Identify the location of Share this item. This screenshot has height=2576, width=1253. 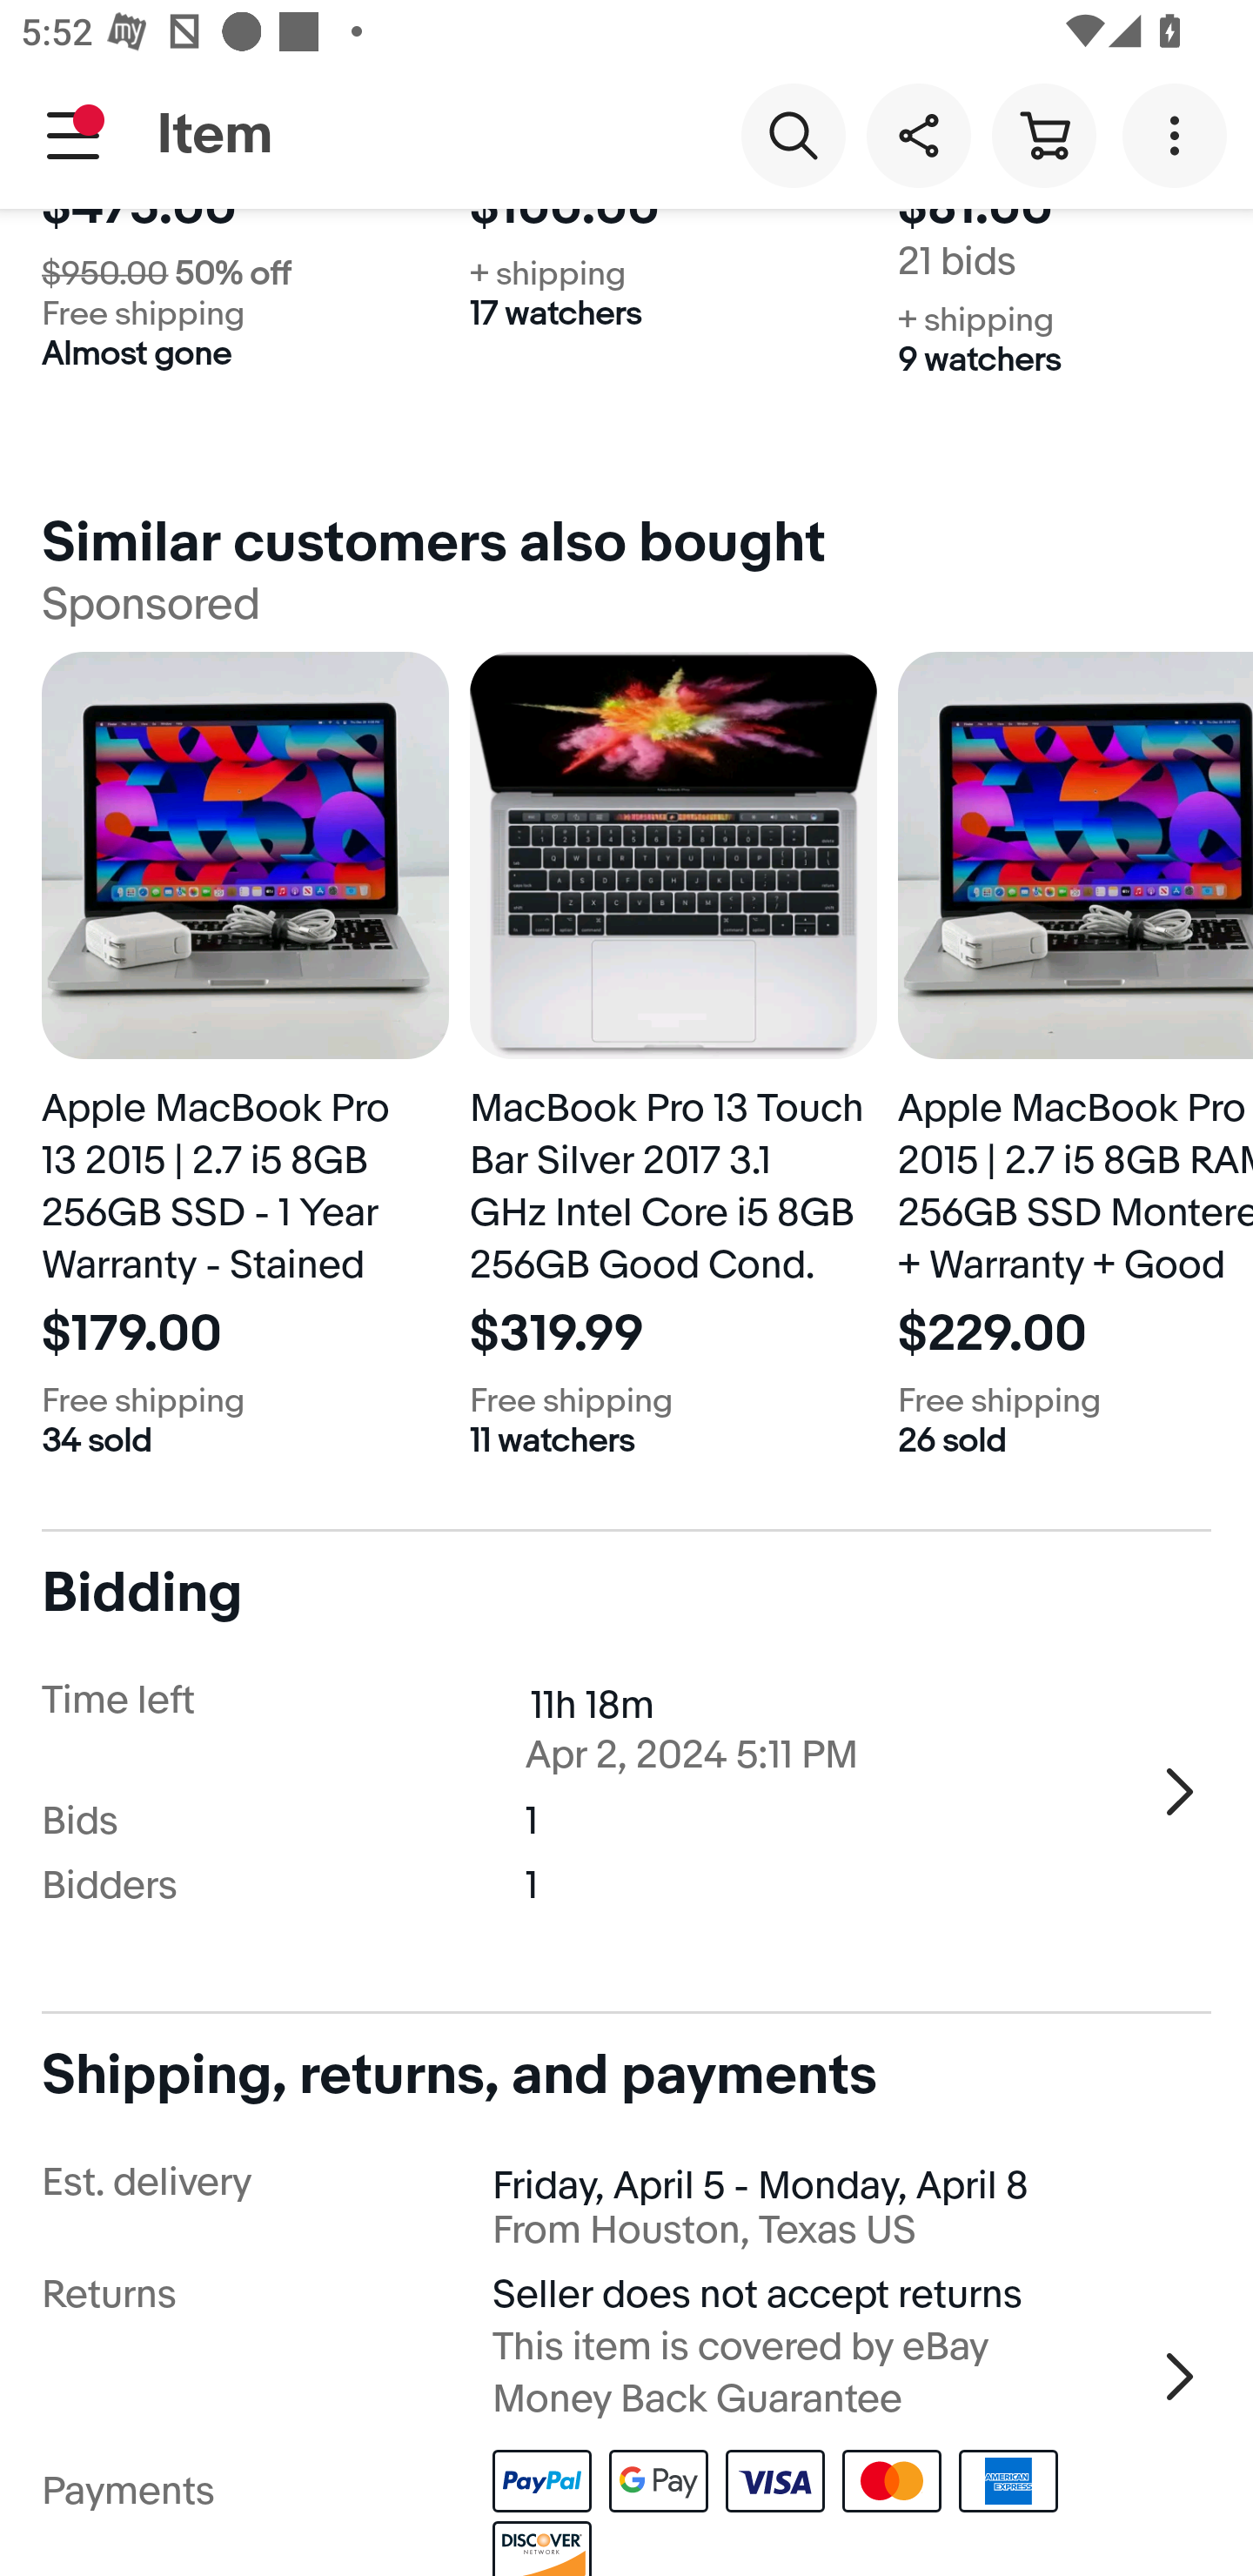
(918, 134).